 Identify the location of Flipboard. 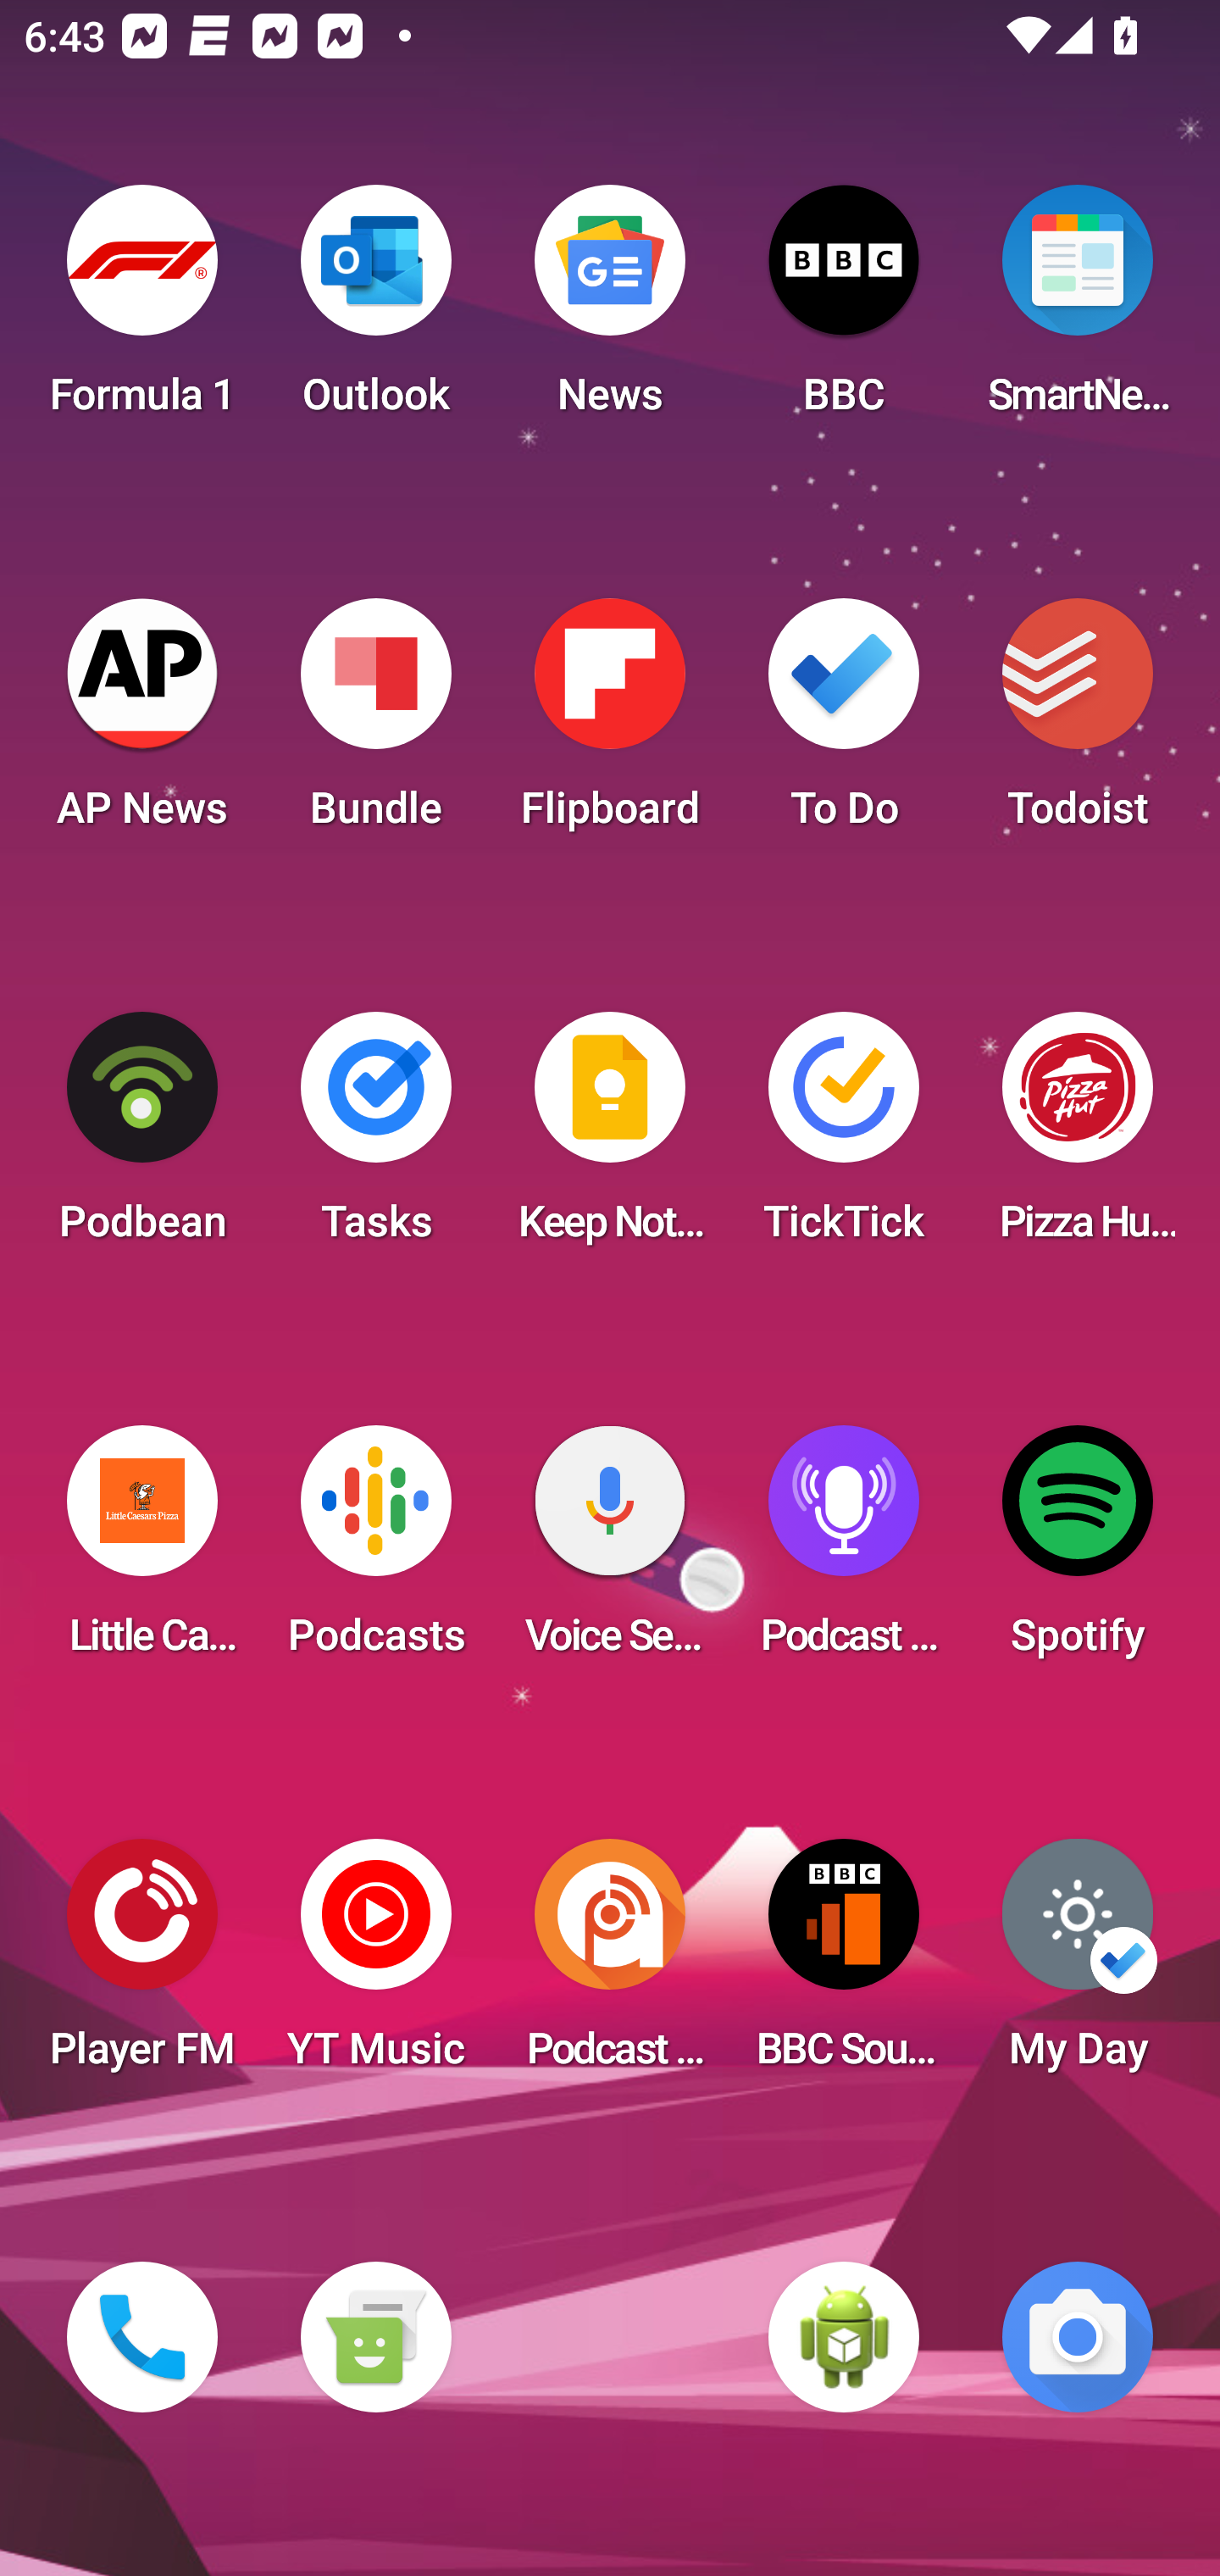
(610, 724).